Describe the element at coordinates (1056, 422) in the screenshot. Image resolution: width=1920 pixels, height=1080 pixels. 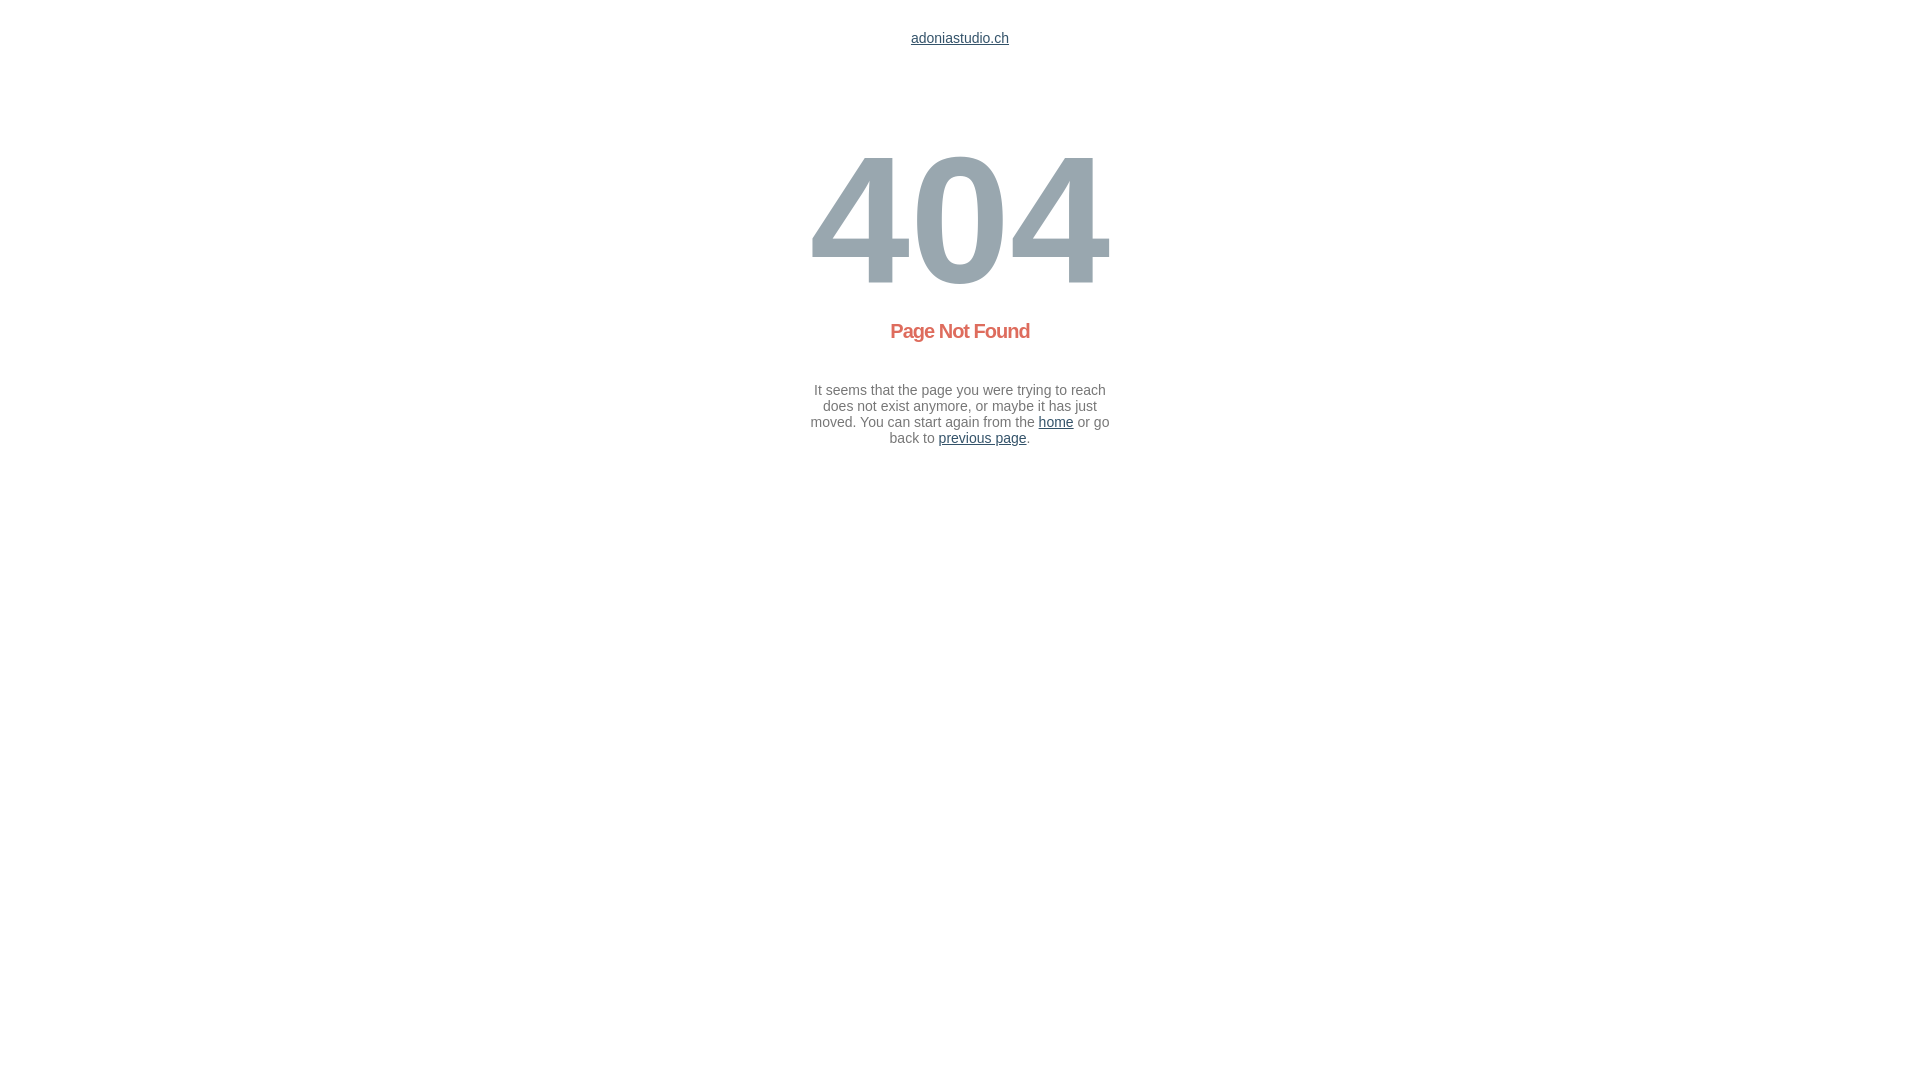
I see `home` at that location.